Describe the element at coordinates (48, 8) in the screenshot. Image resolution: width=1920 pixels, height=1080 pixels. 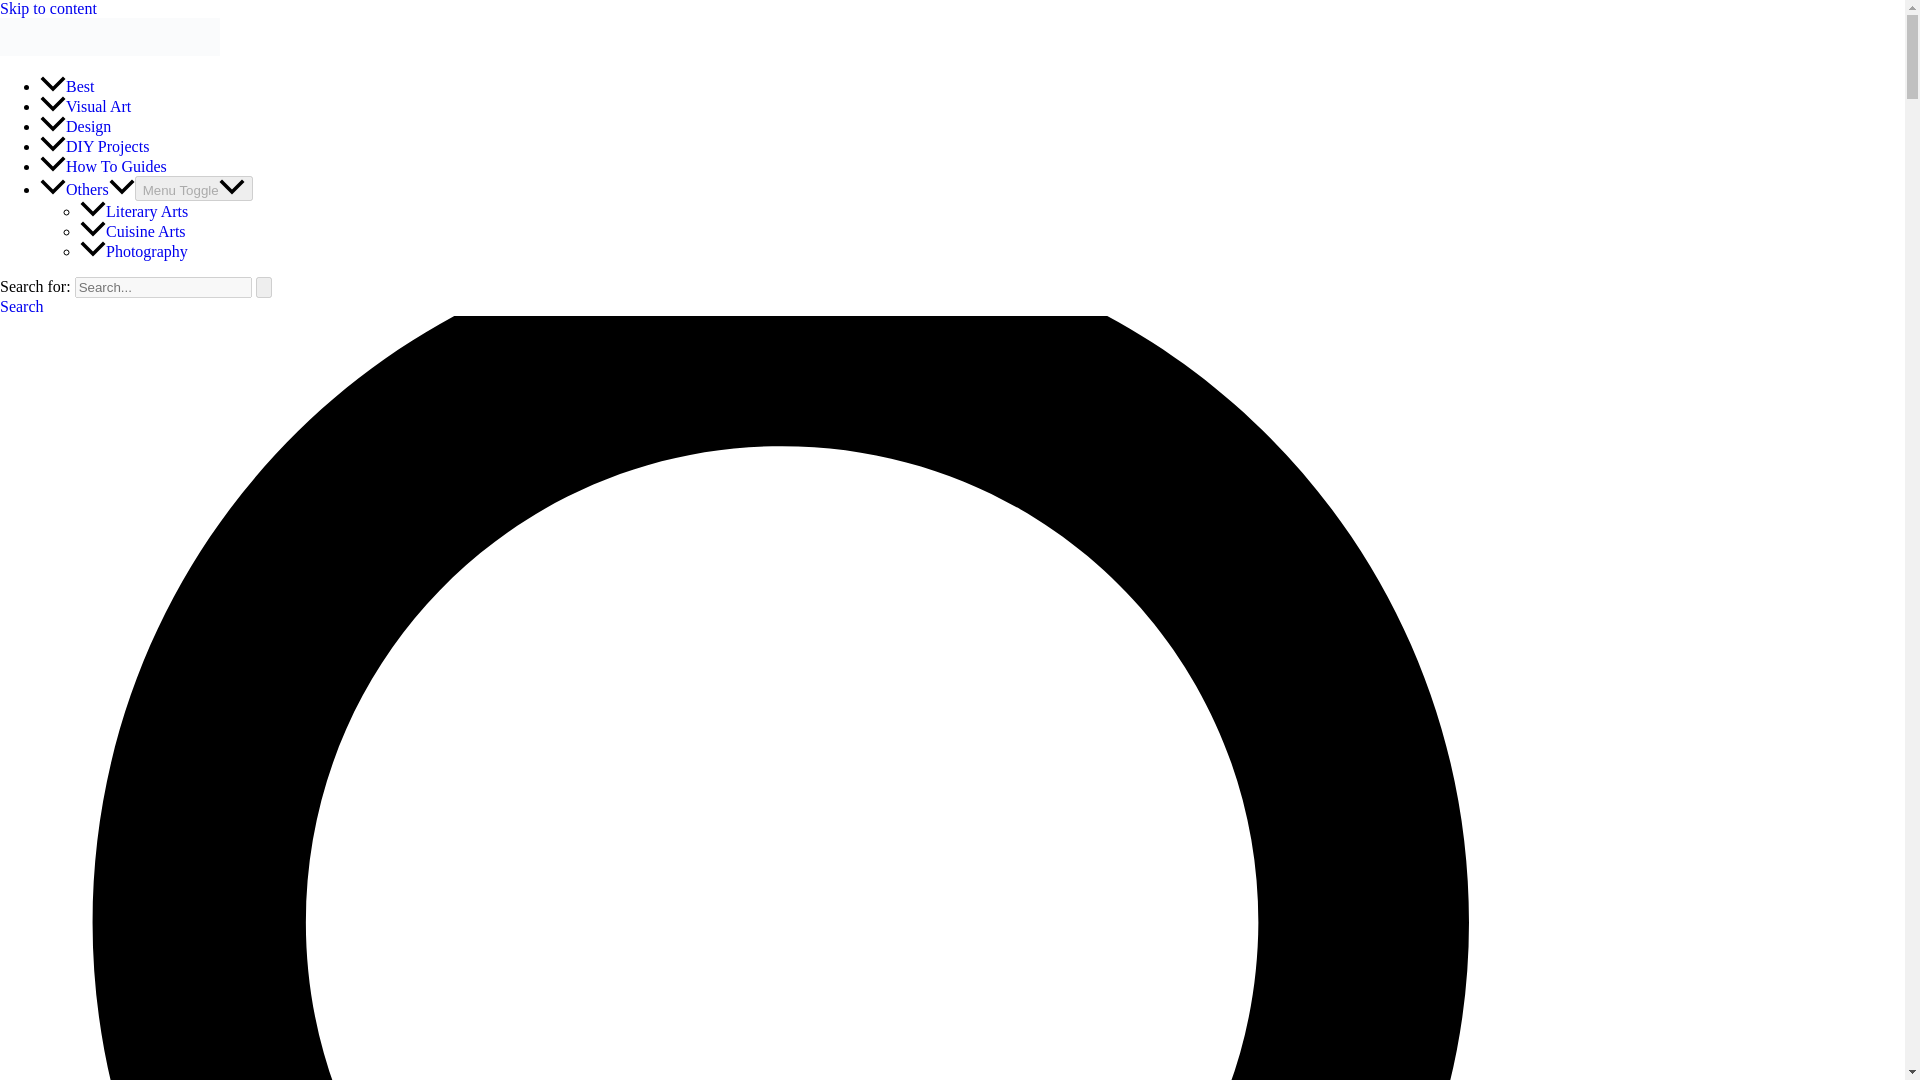
I see `Skip to content` at that location.